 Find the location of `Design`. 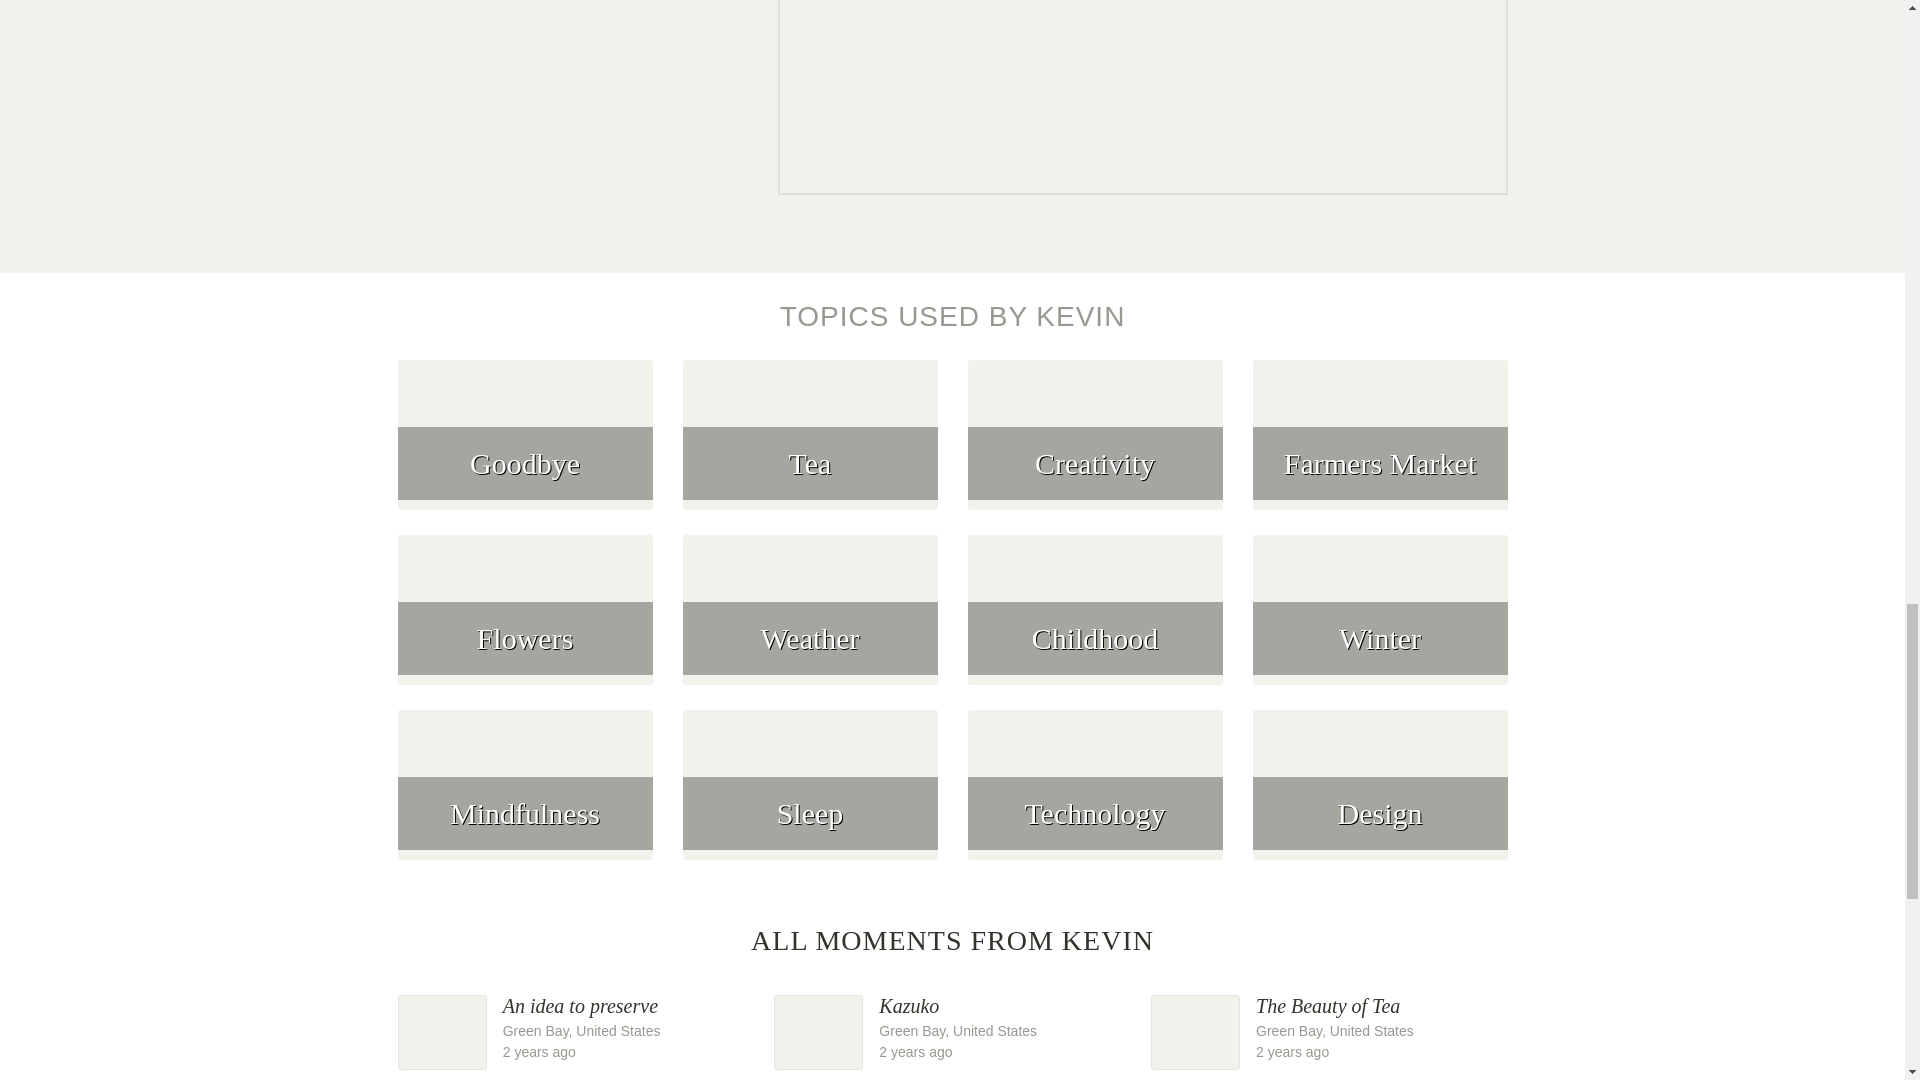

Design is located at coordinates (576, 1027).